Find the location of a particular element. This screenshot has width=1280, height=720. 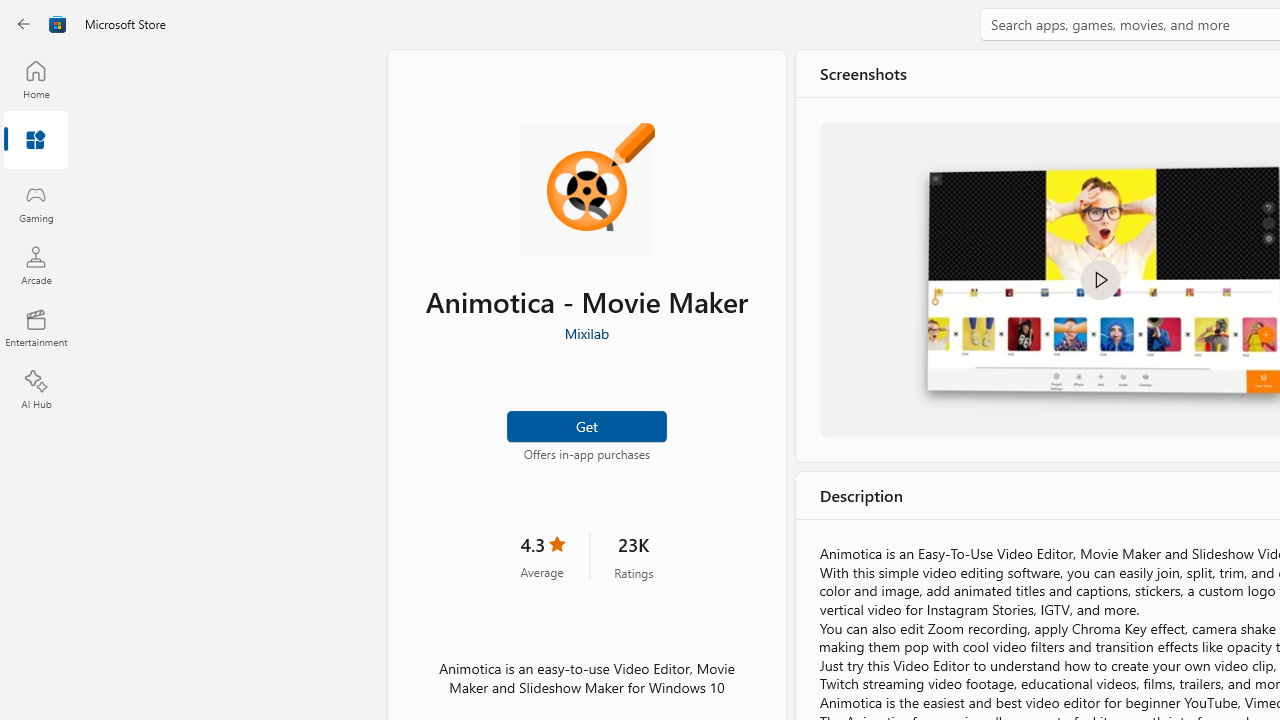

Get is located at coordinates (586, 424).